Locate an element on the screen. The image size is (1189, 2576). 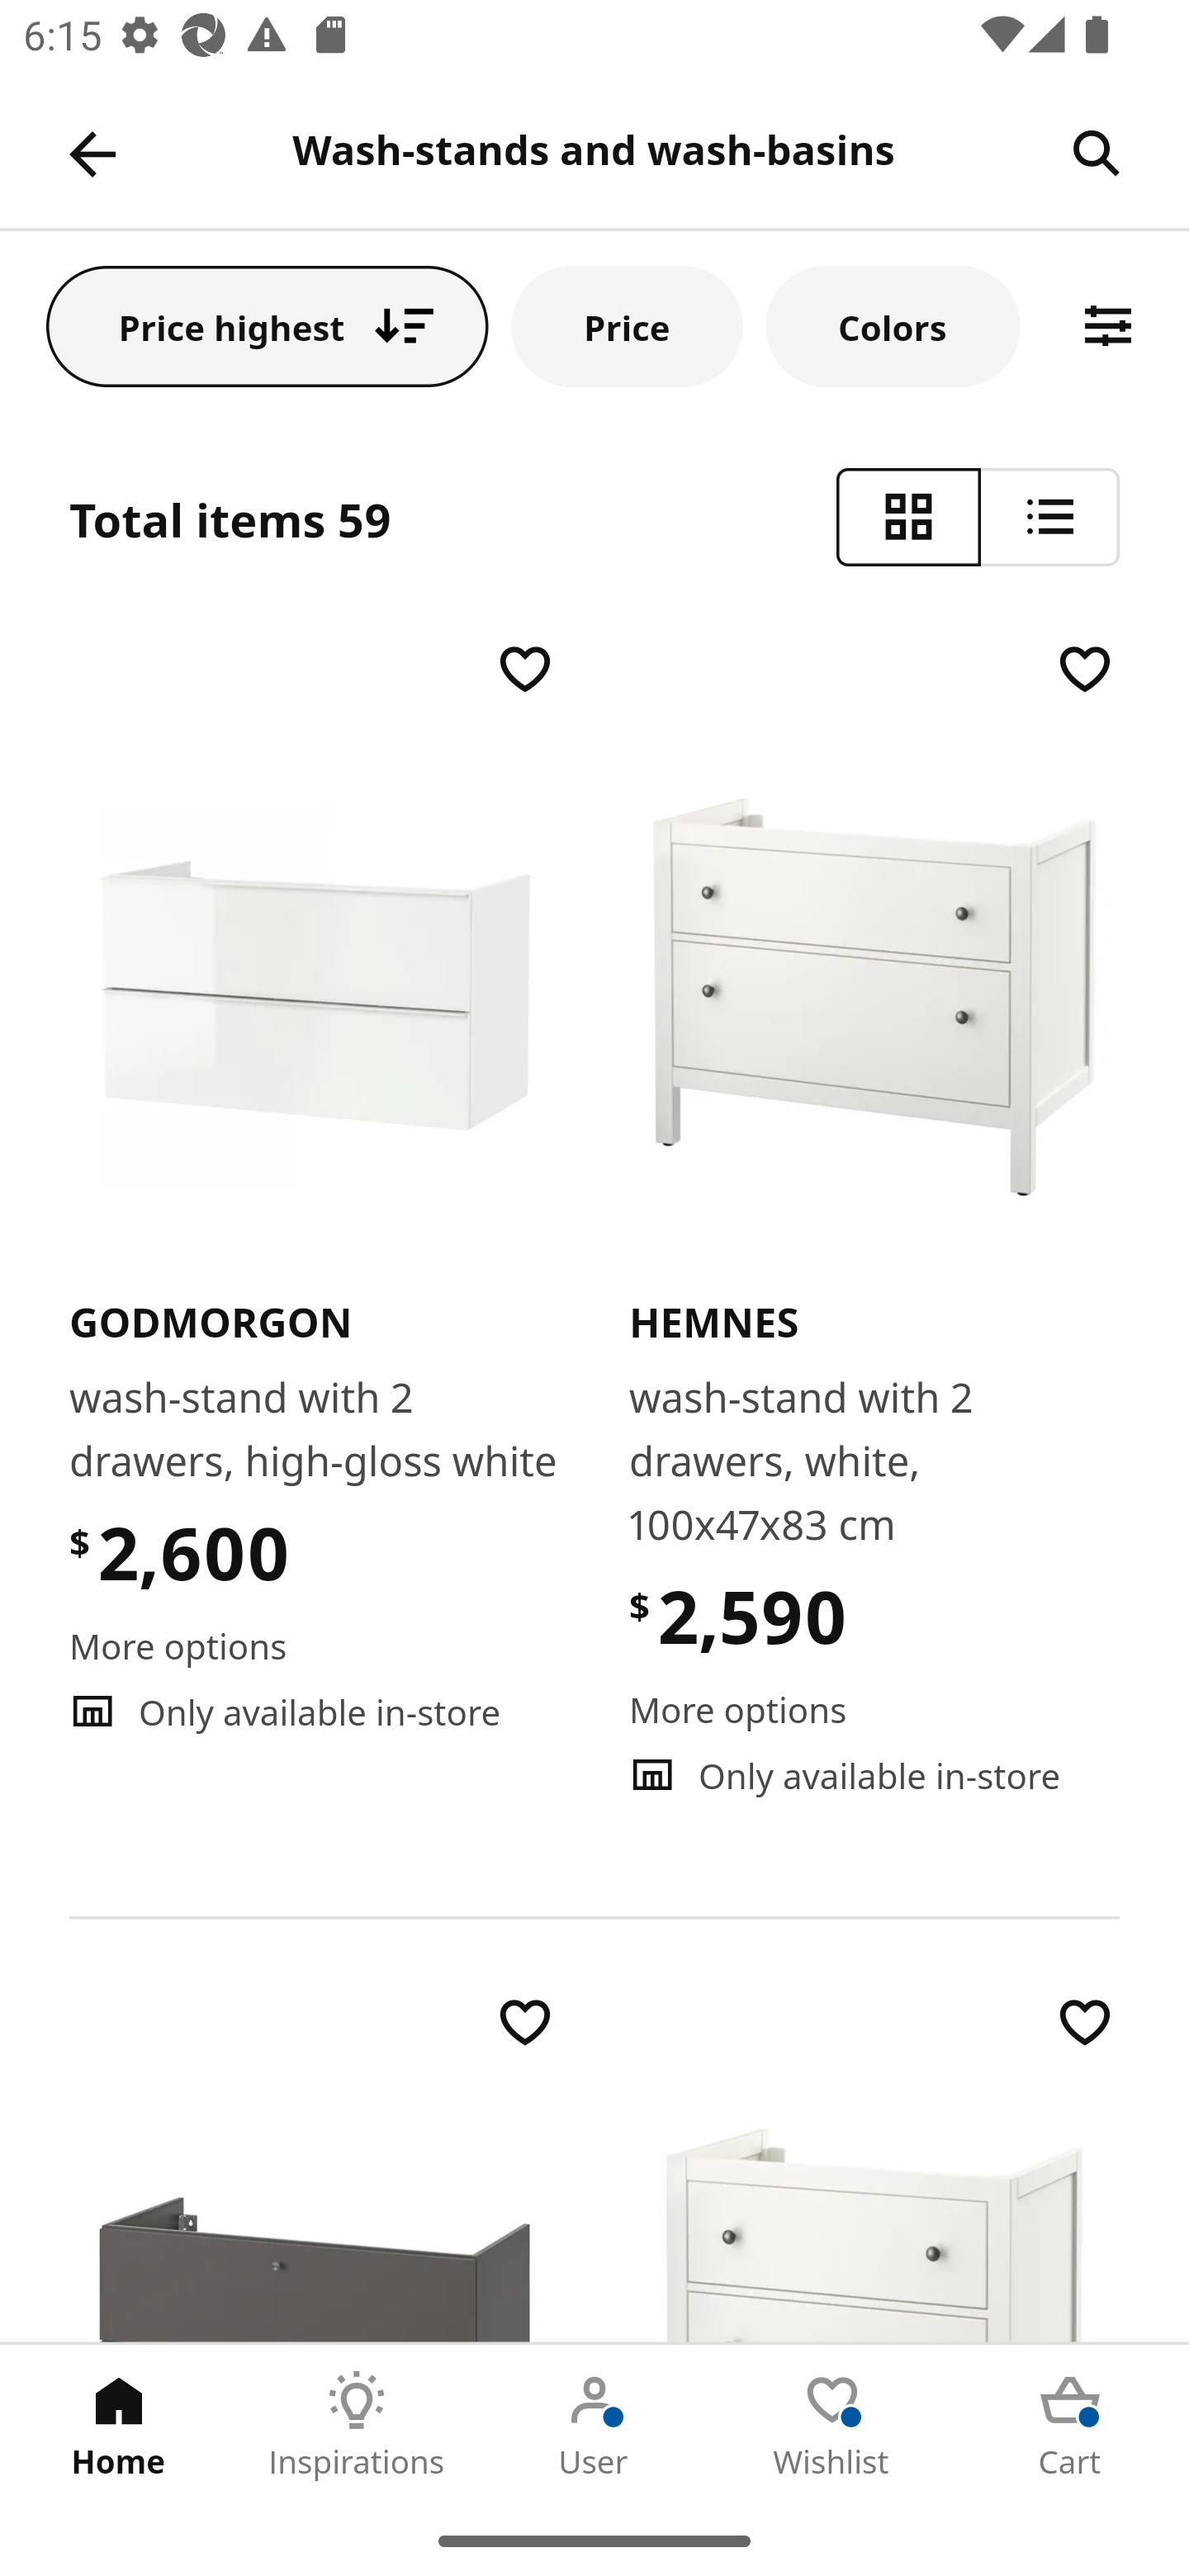
Inspirations
Tab 2 of 5 is located at coordinates (357, 2425).